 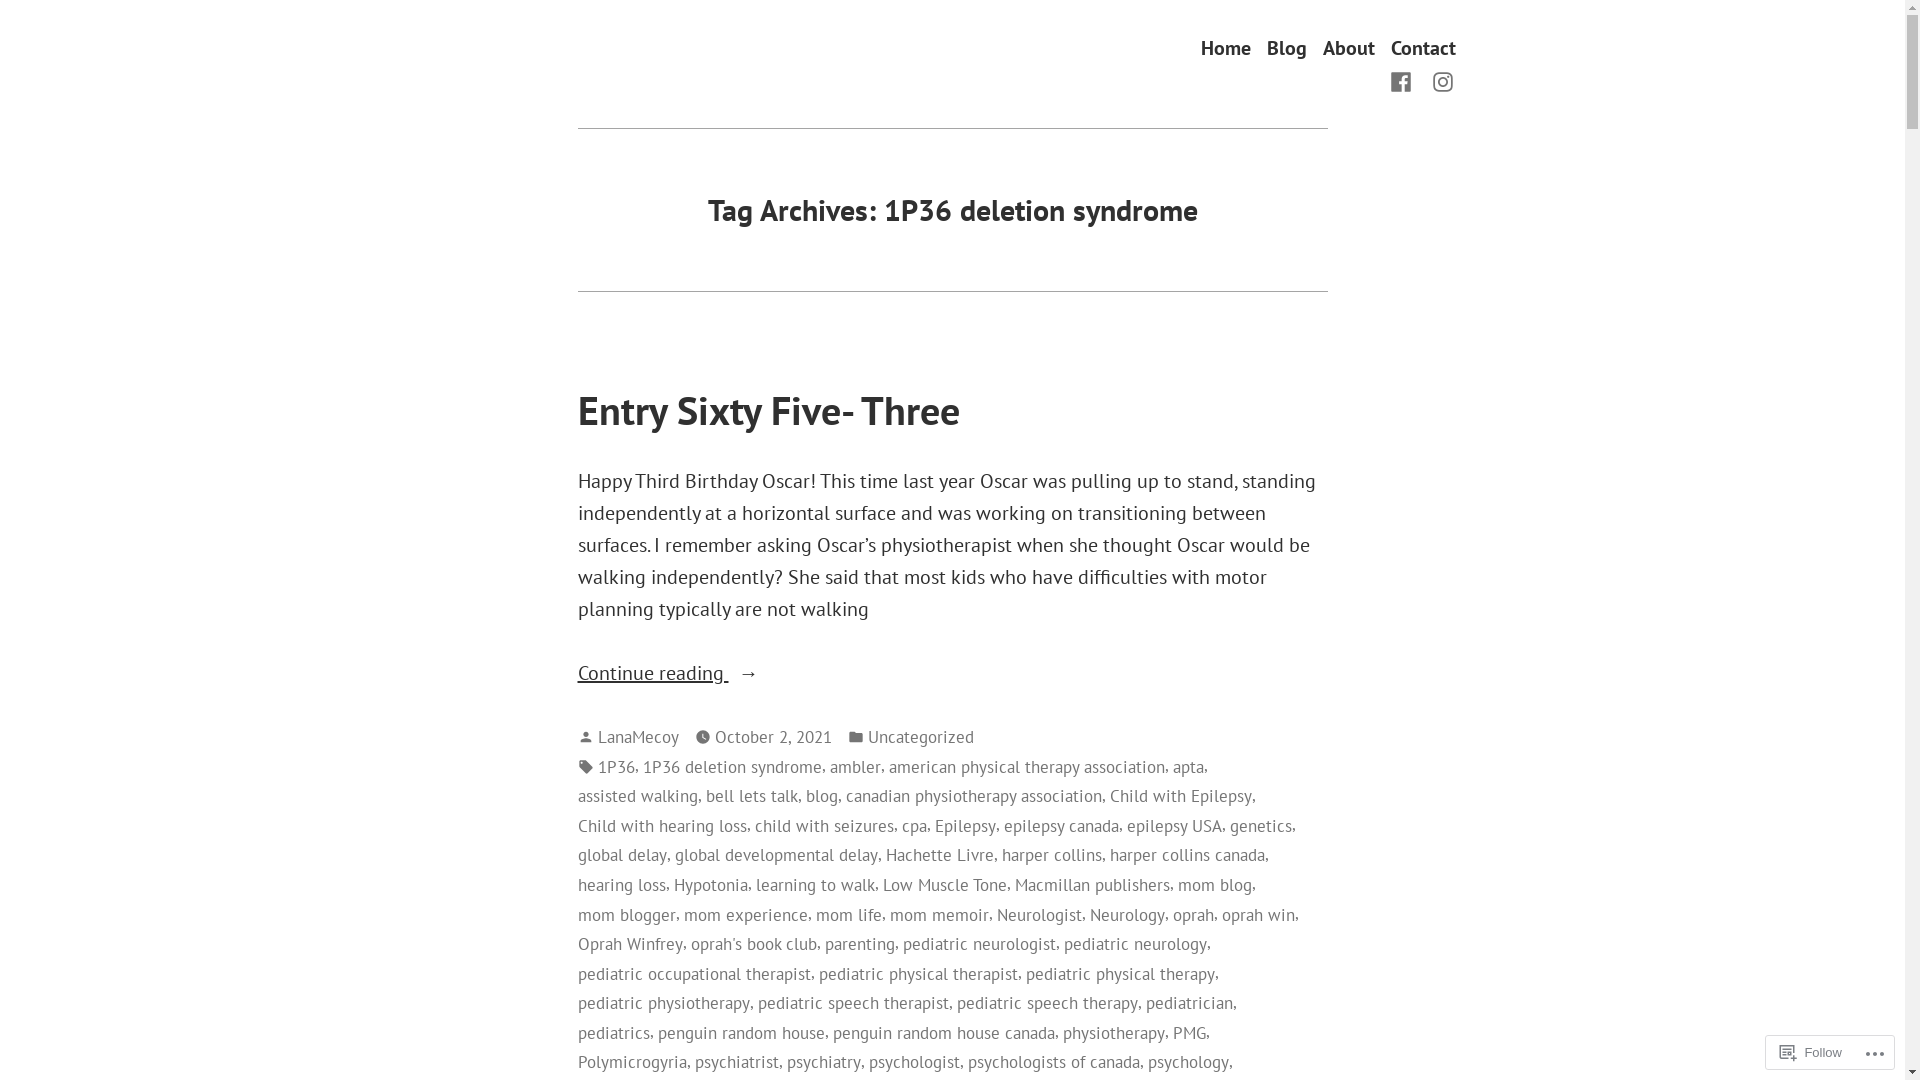 I want to click on mom blog, so click(x=1215, y=885).